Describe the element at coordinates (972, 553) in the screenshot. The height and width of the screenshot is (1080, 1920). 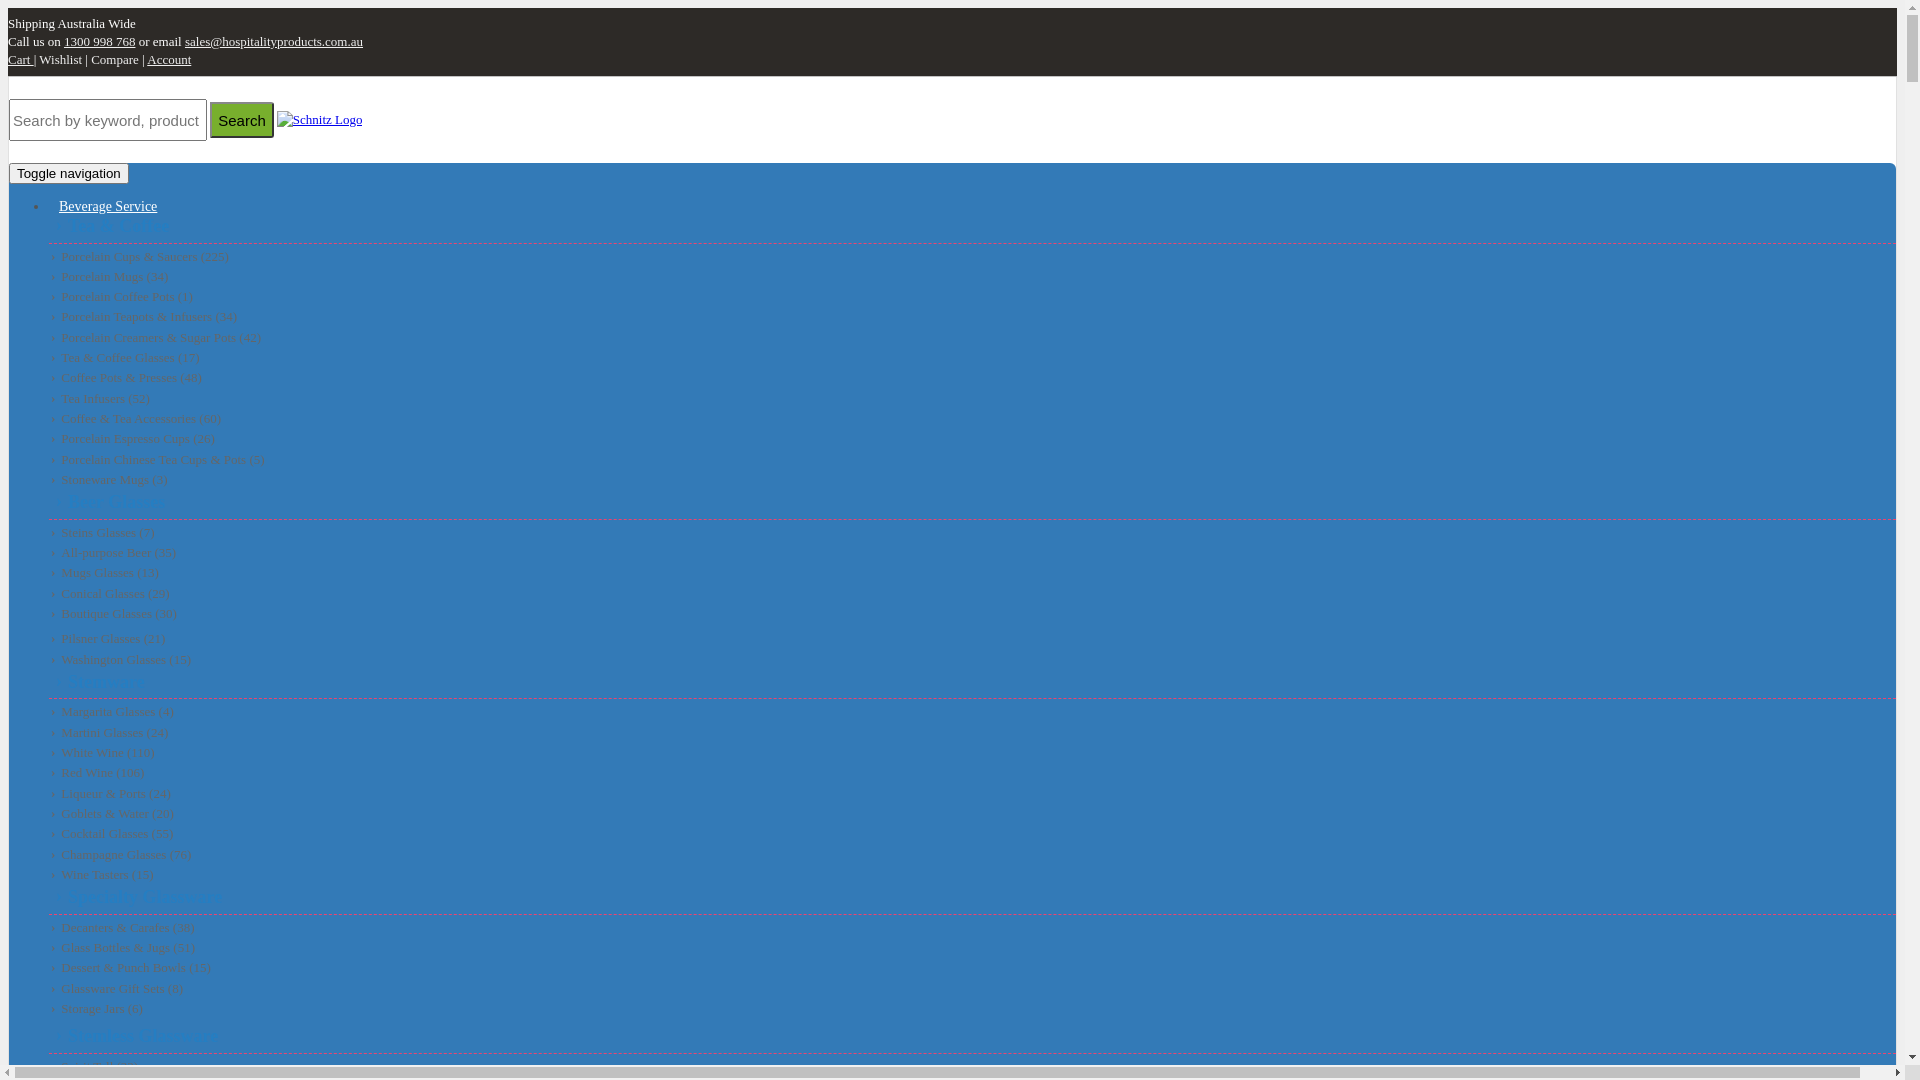
I see `All-purpose Beer (35)` at that location.